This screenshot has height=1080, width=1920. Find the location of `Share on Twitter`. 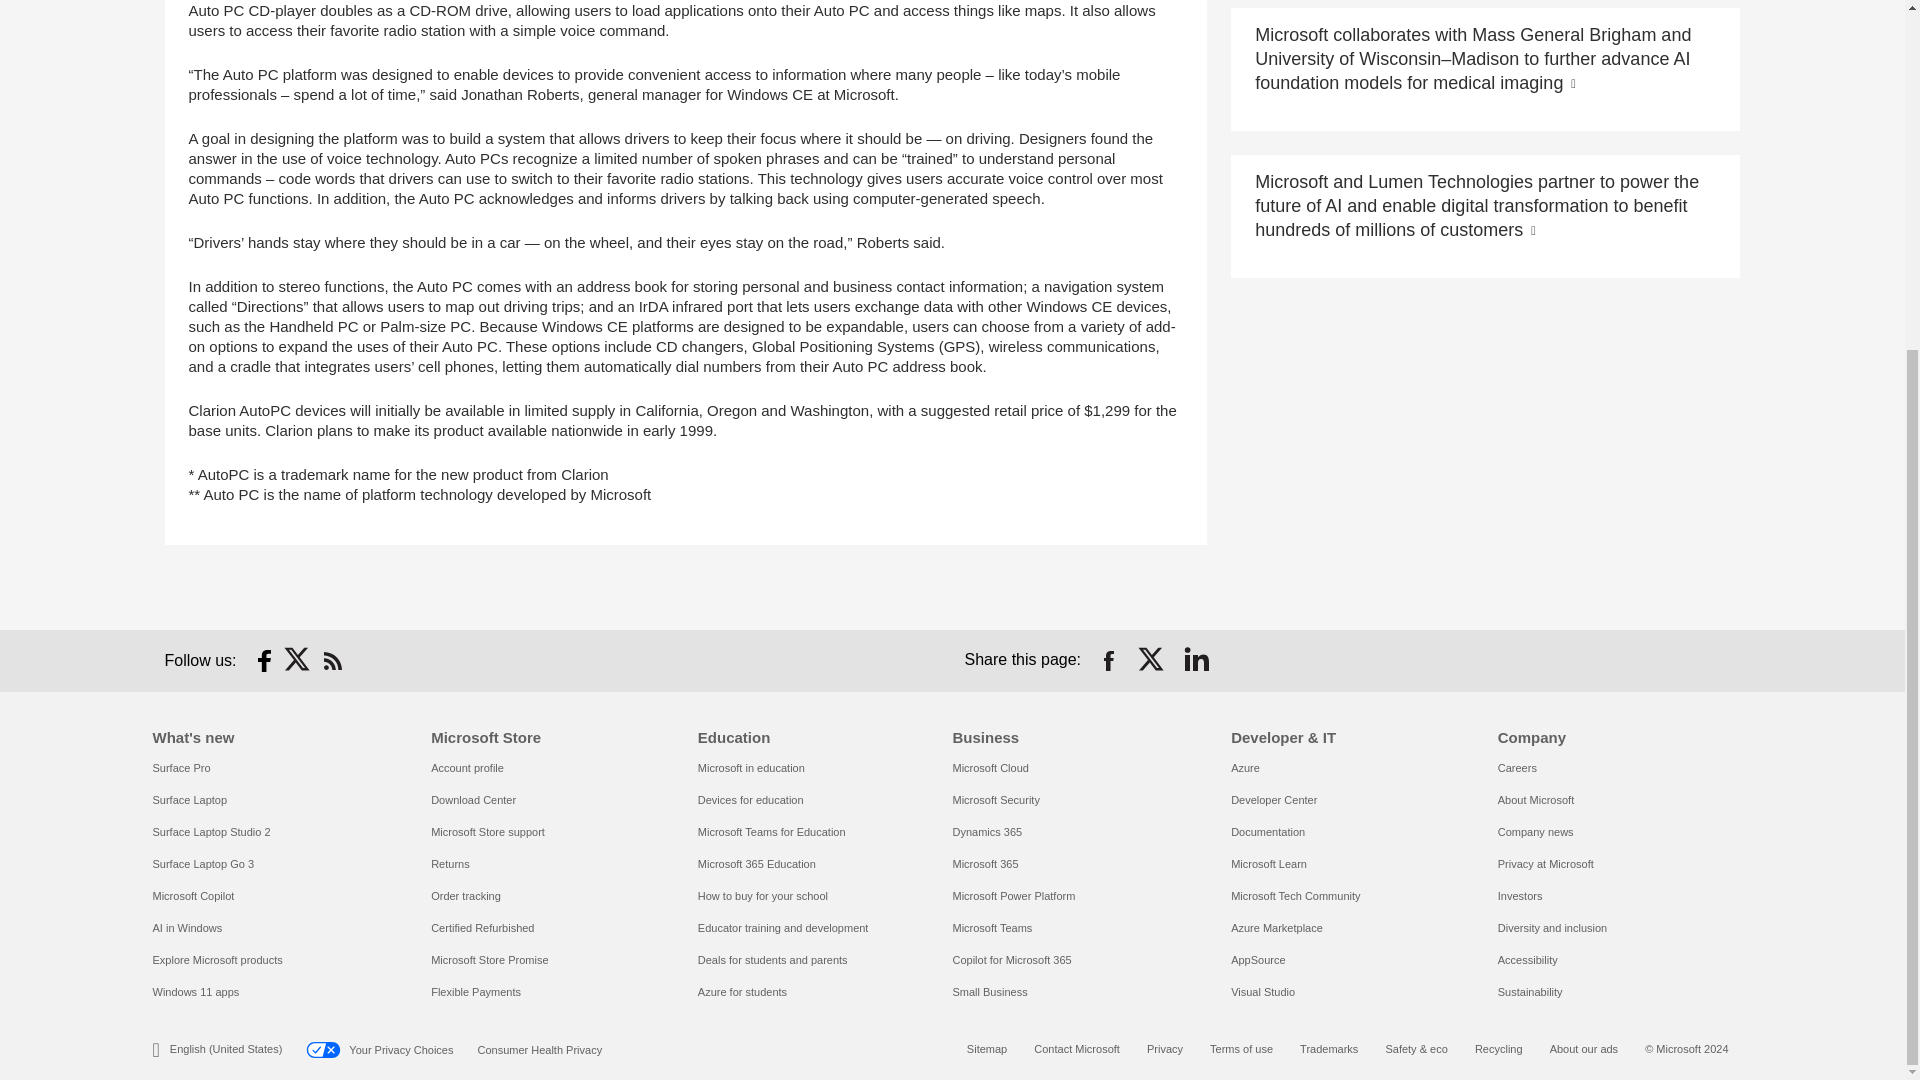

Share on Twitter is located at coordinates (1152, 660).